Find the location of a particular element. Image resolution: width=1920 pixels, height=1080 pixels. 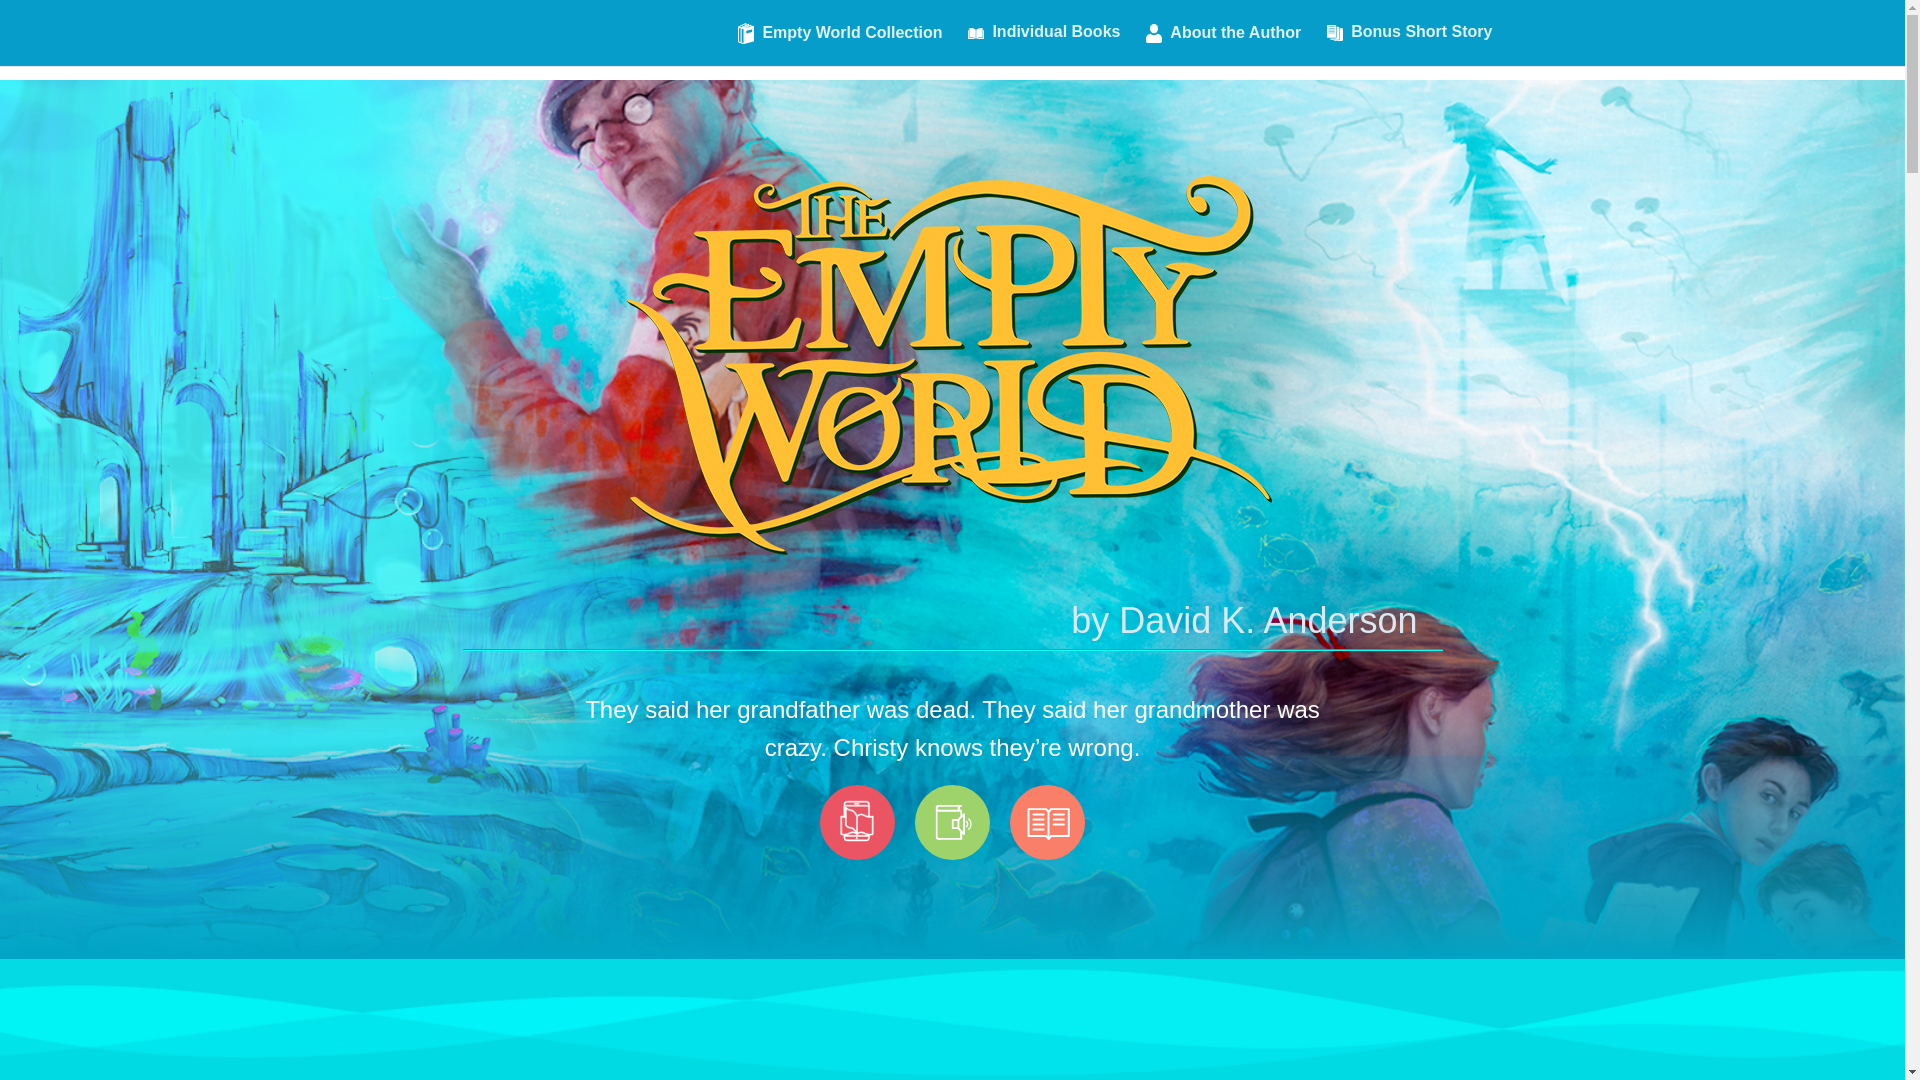

Empty World Collection is located at coordinates (840, 43).